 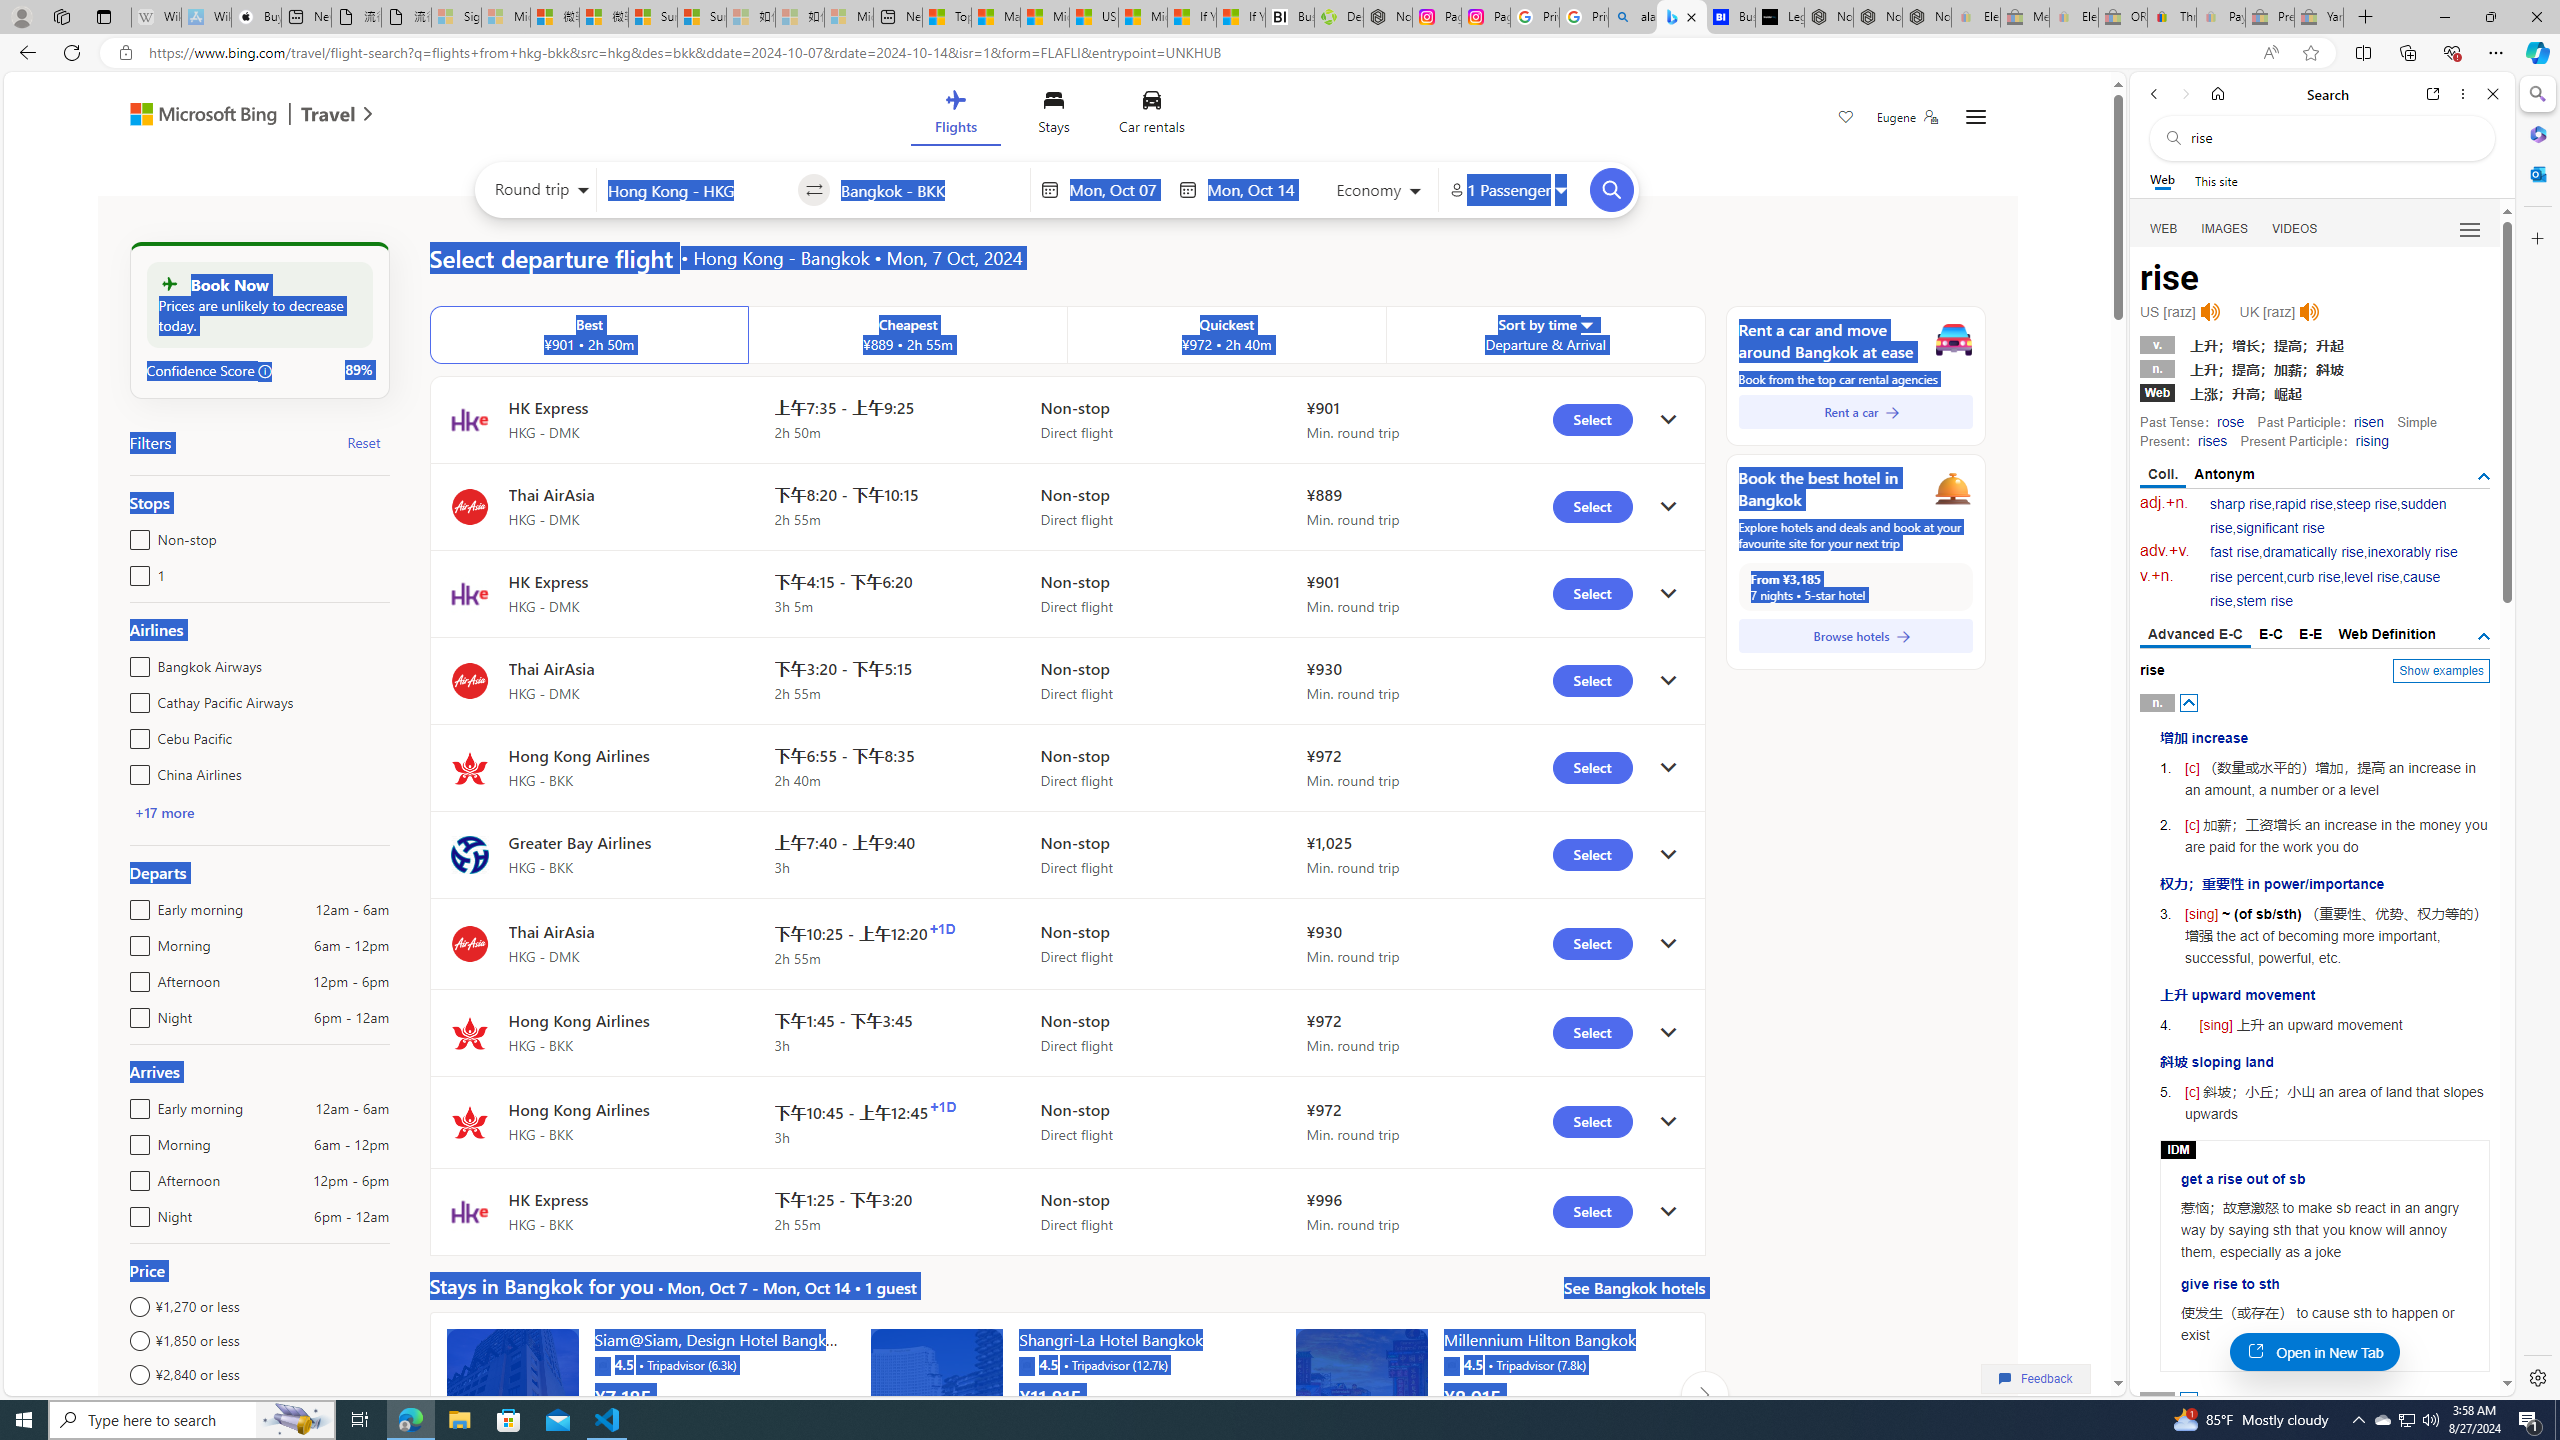 What do you see at coordinates (266, 371) in the screenshot?
I see `Info tooltip` at bounding box center [266, 371].